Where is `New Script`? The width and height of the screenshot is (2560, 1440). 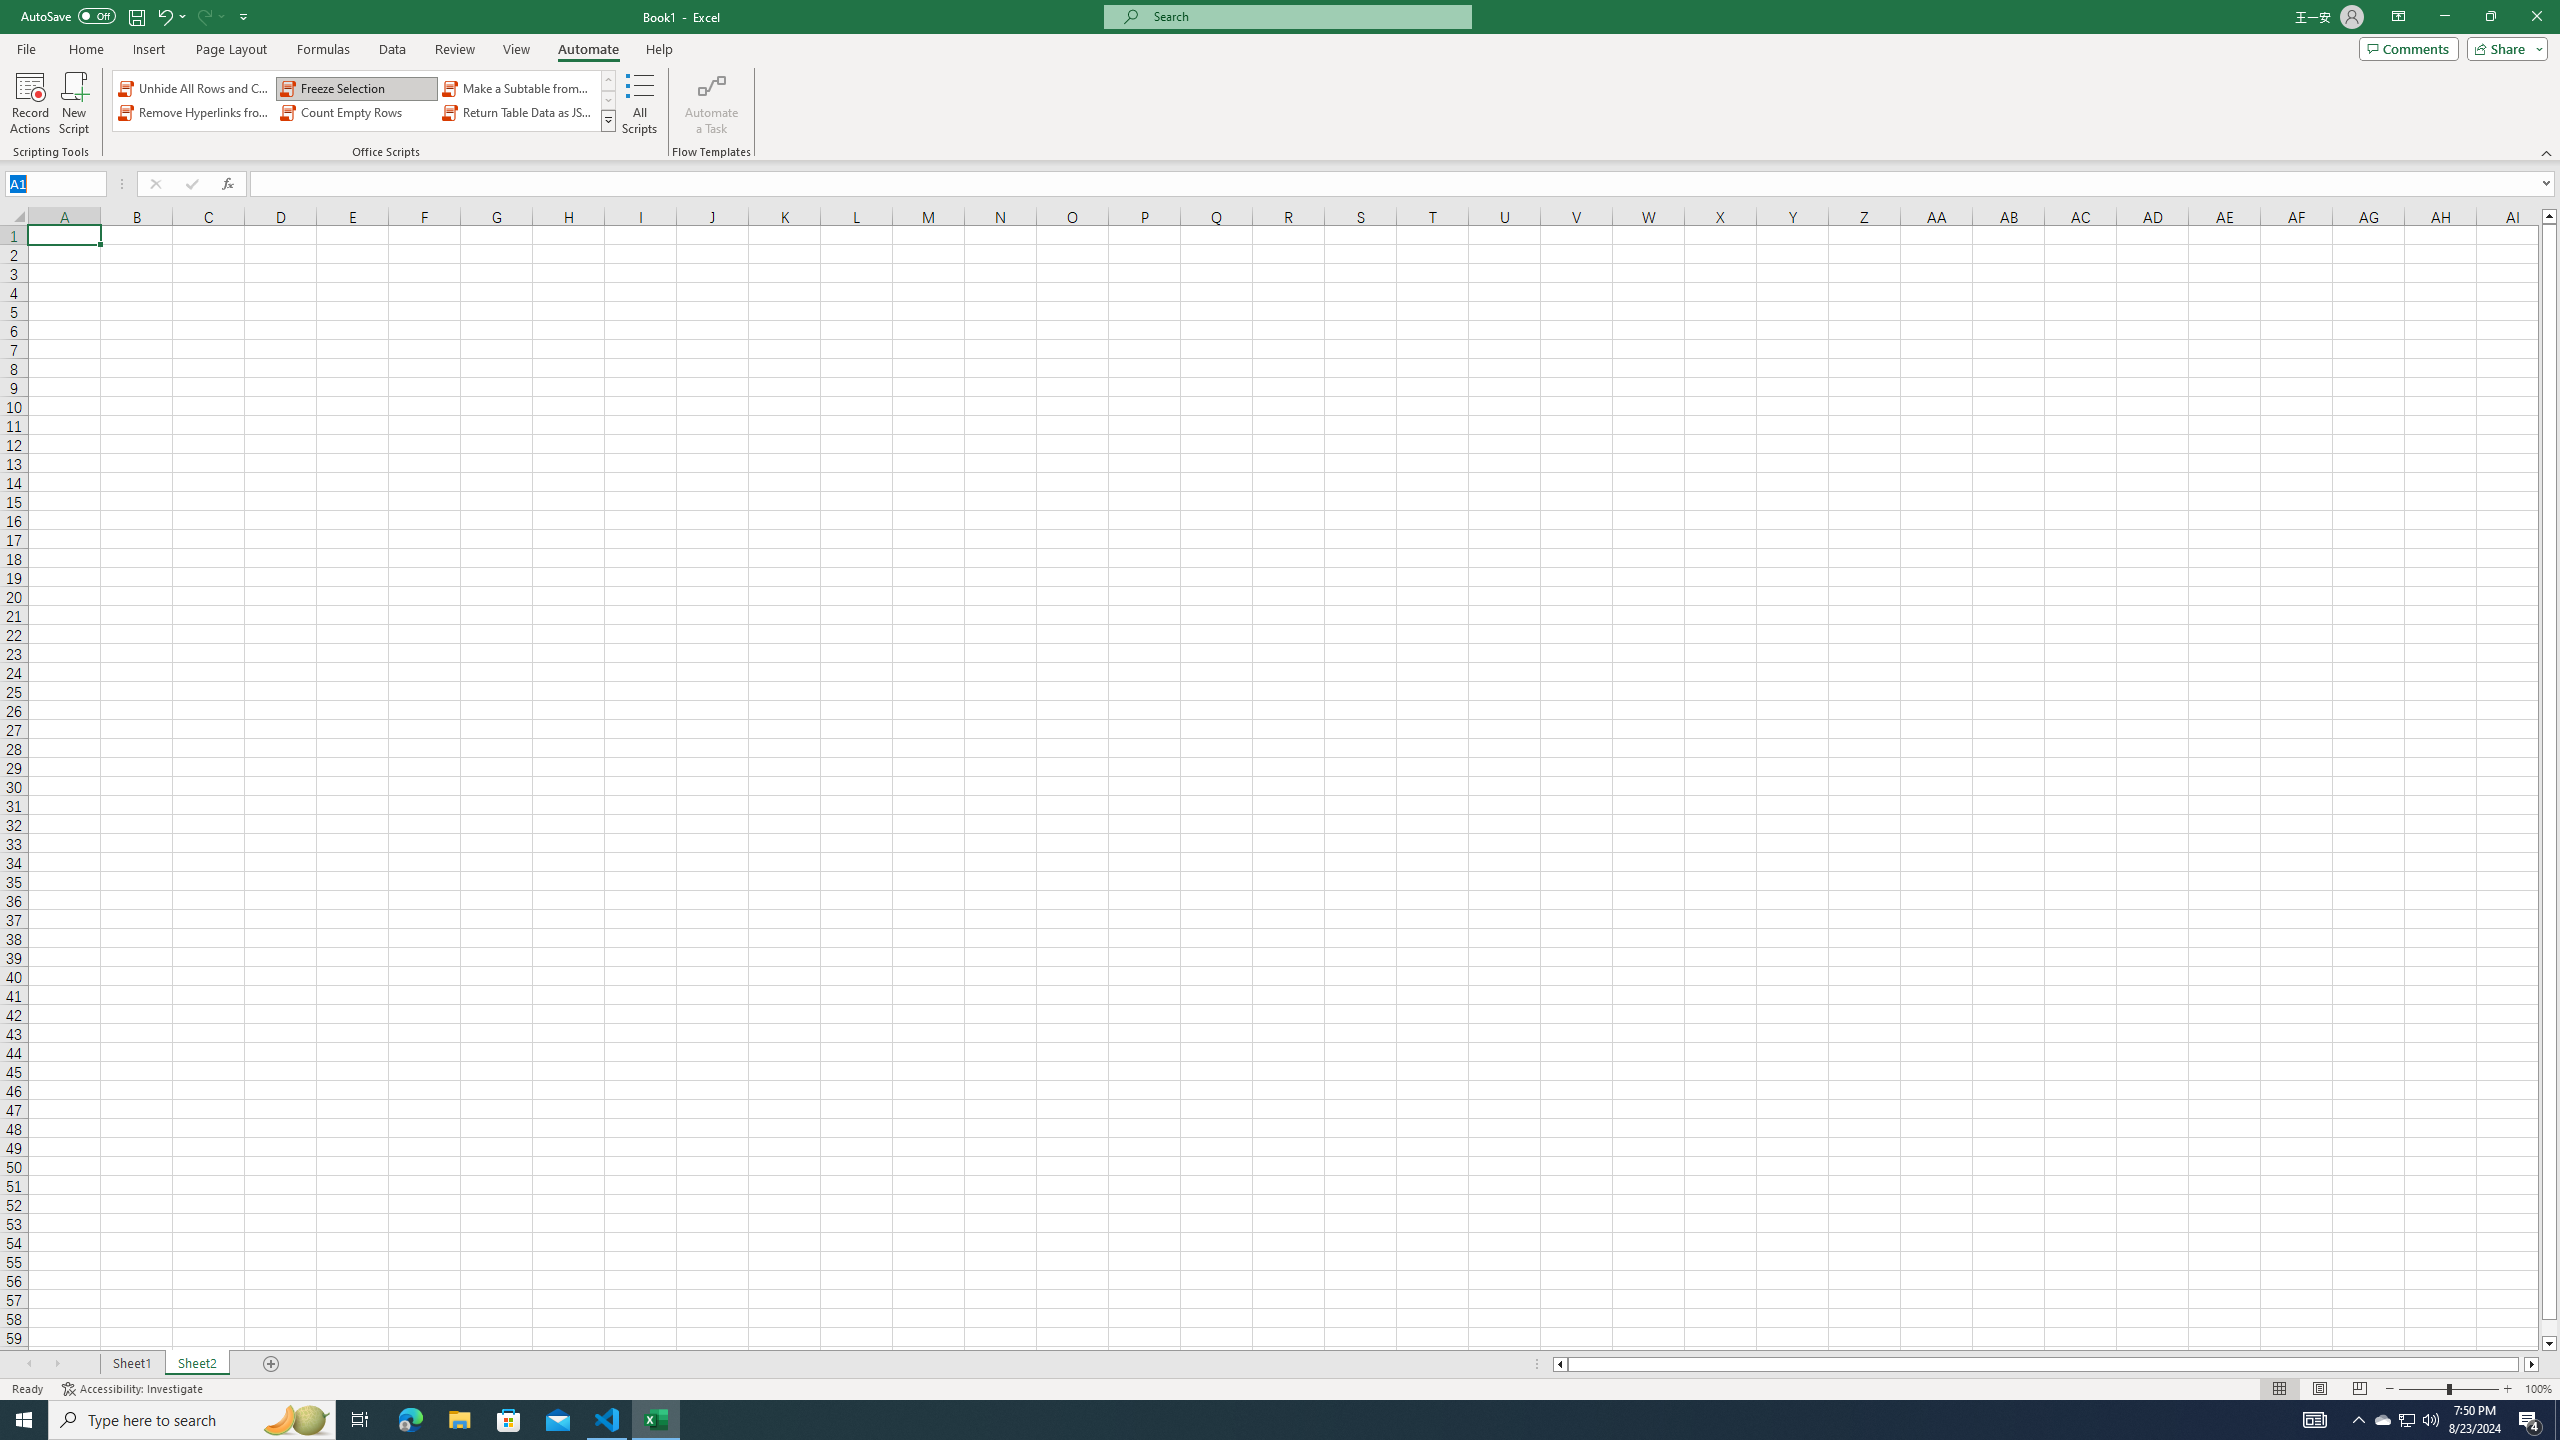
New Script is located at coordinates (74, 103).